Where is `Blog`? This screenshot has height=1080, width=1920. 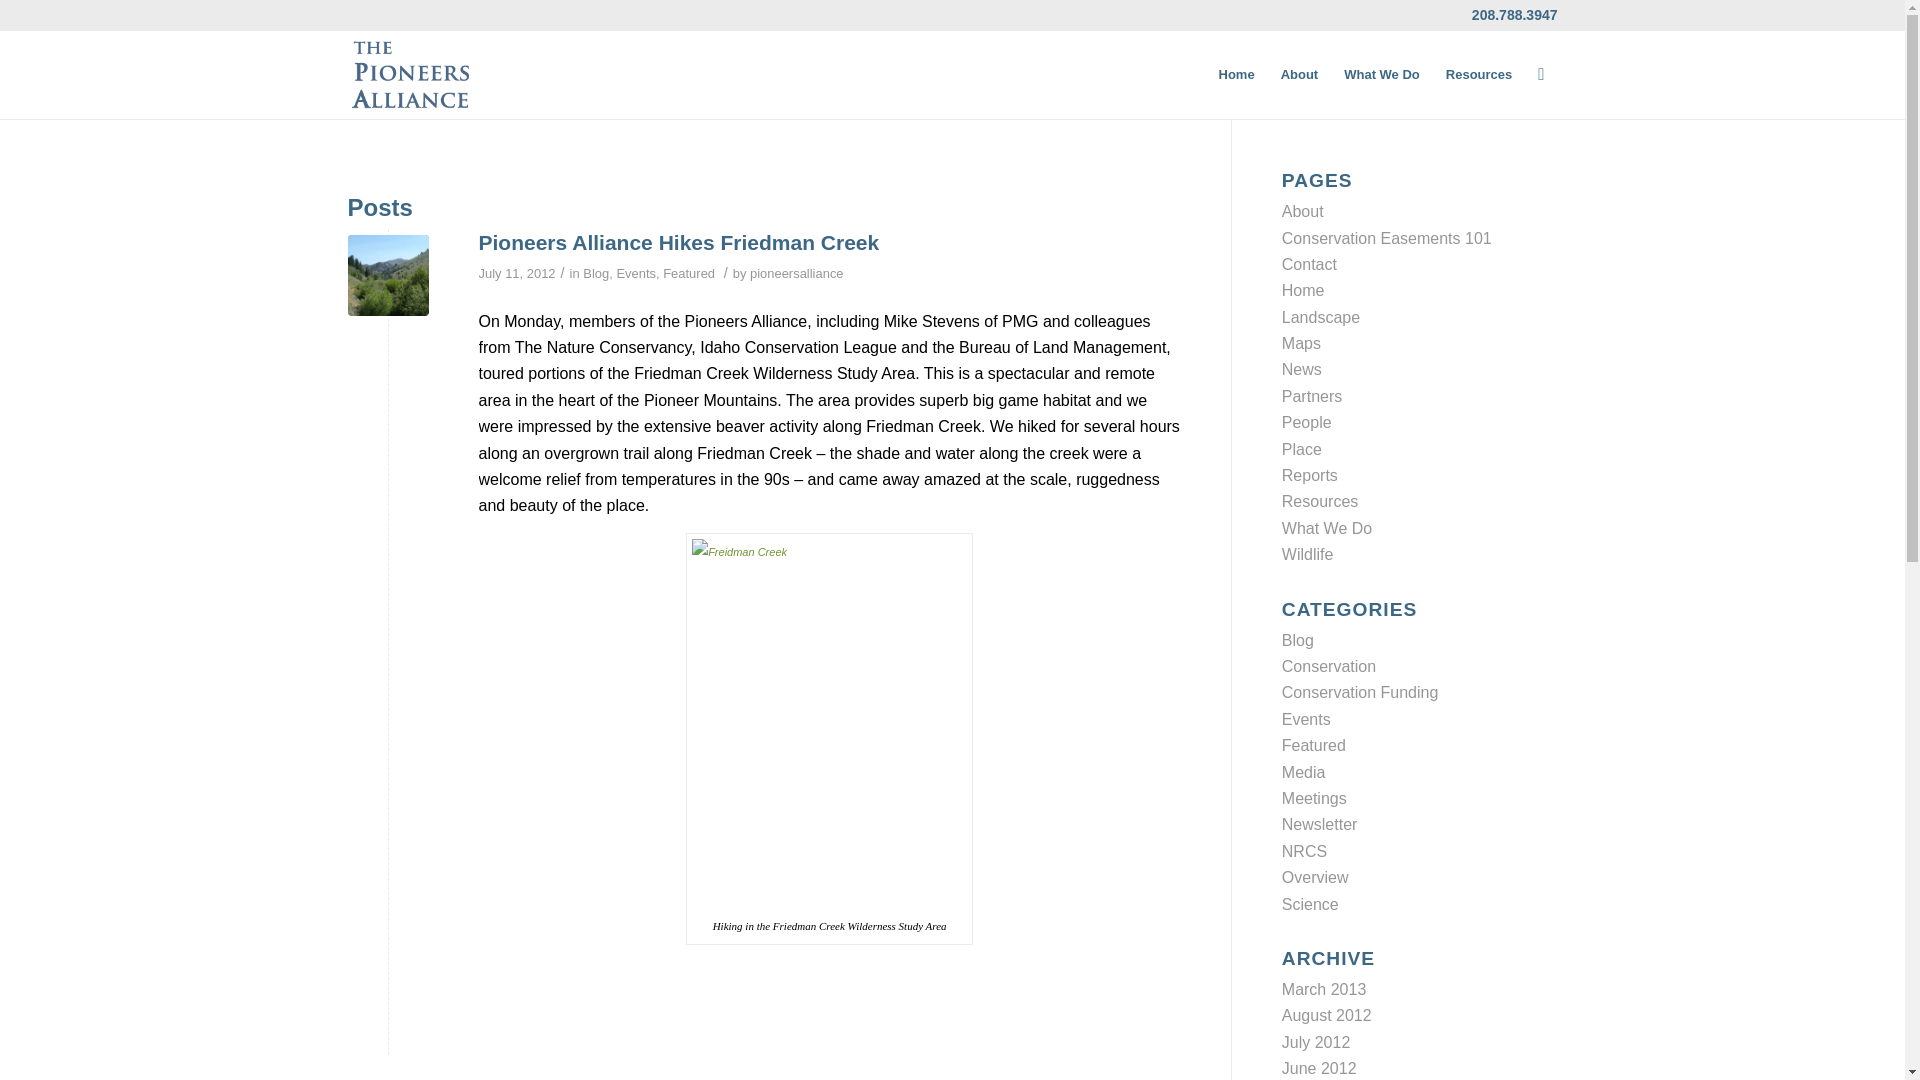 Blog is located at coordinates (1298, 640).